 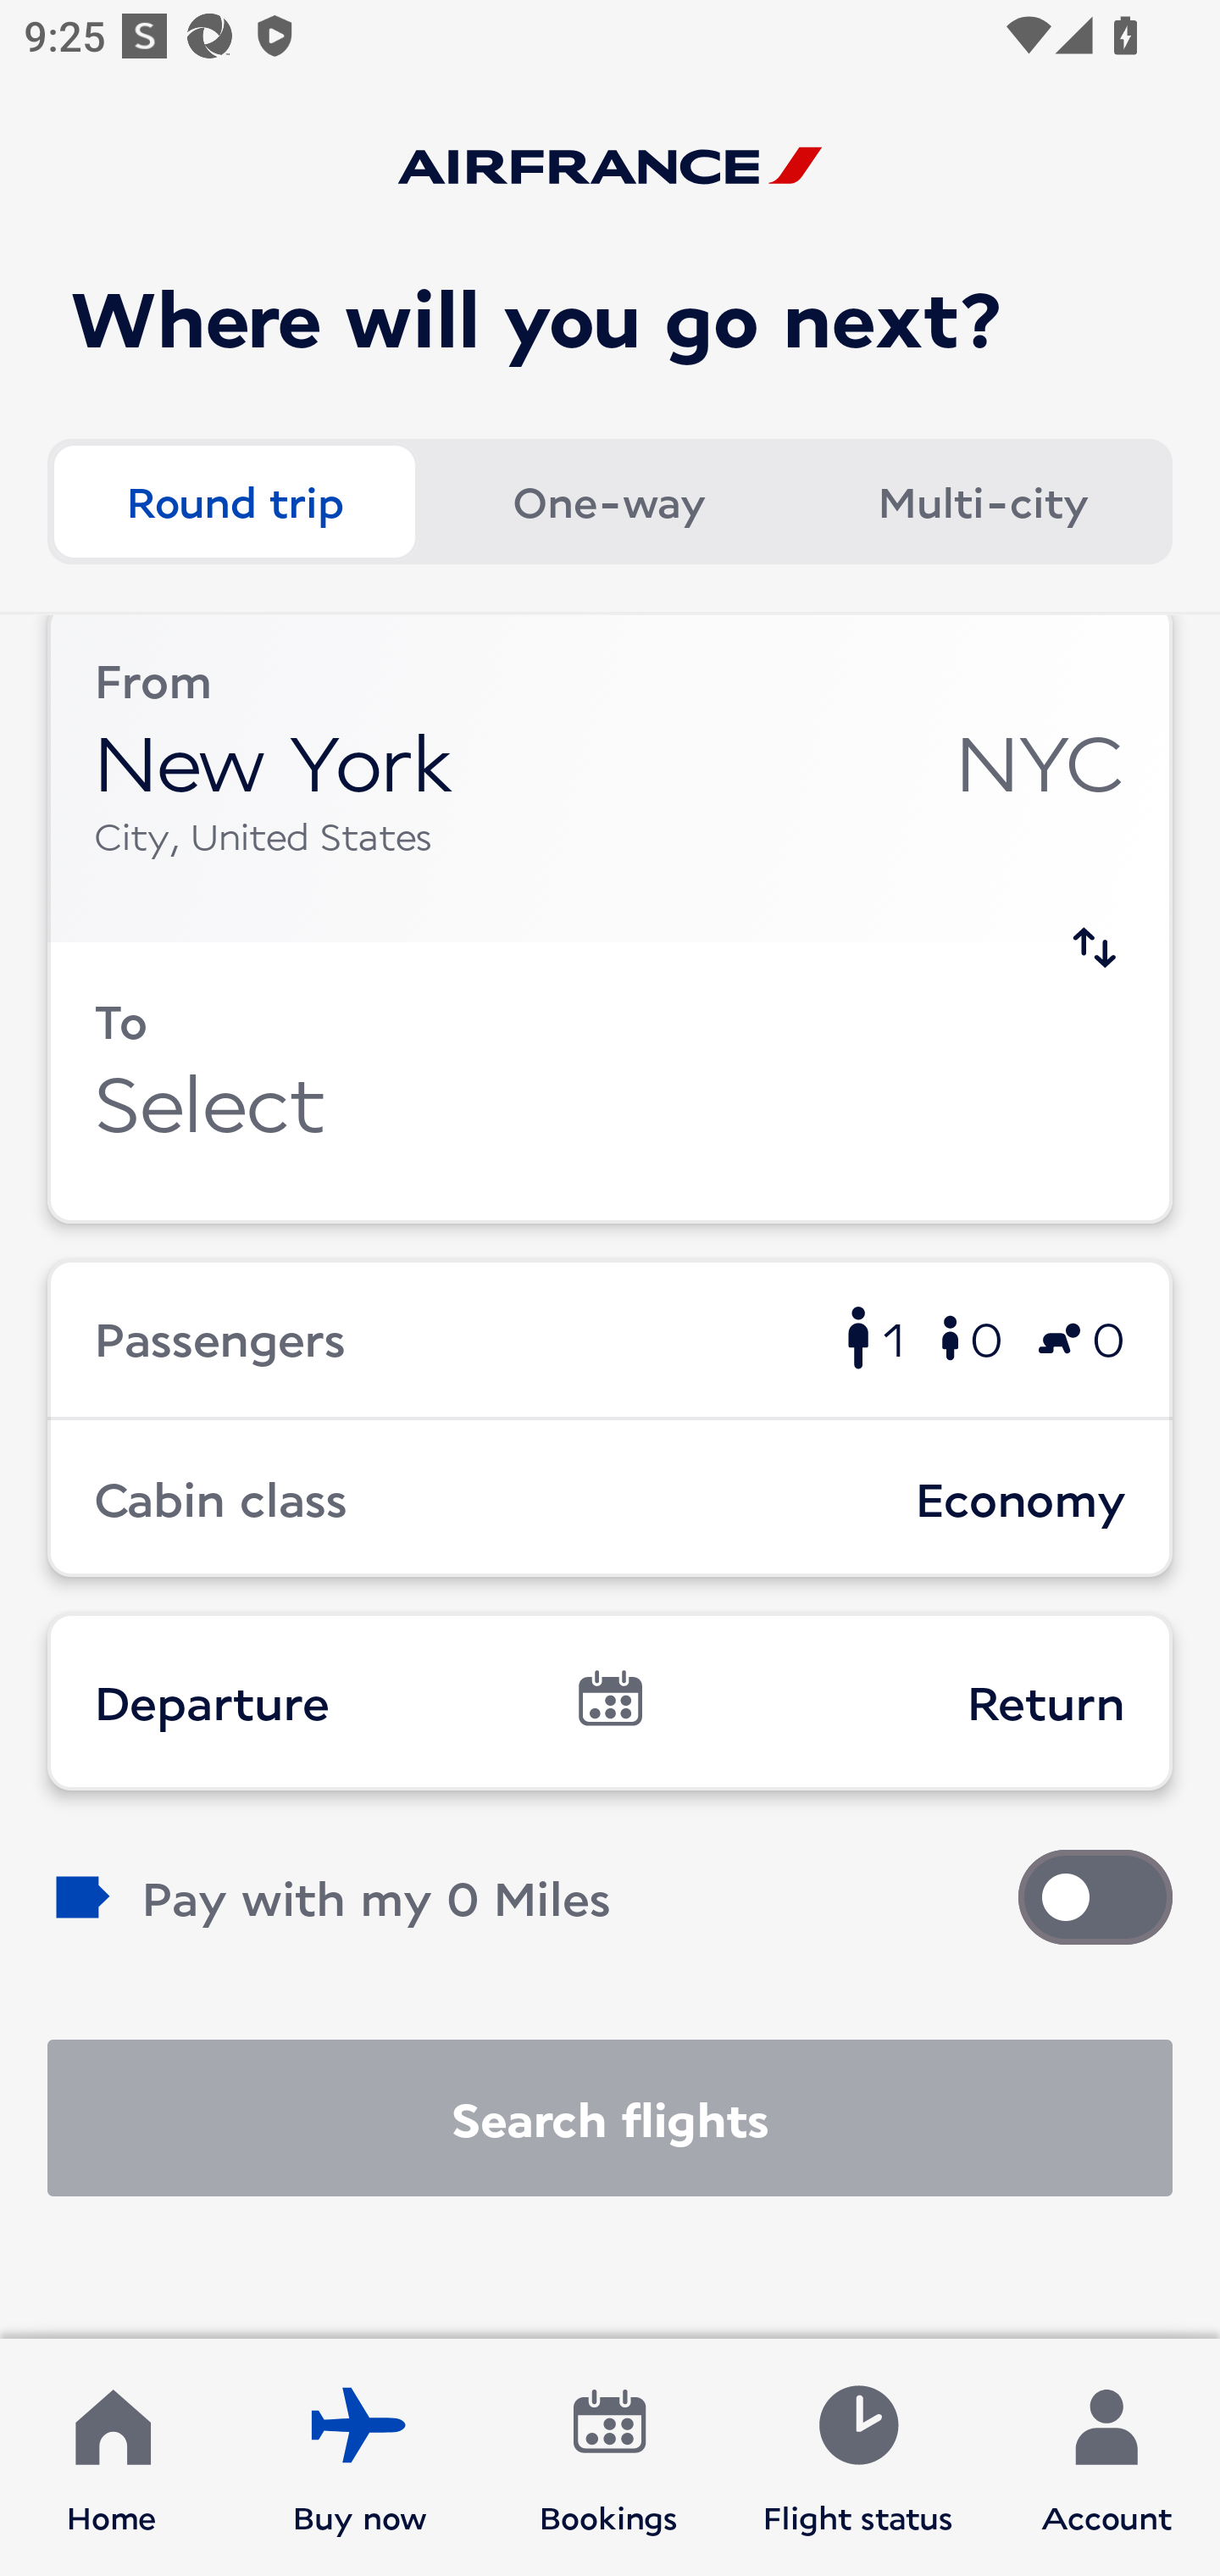 I want to click on Round trip, so click(x=234, y=500).